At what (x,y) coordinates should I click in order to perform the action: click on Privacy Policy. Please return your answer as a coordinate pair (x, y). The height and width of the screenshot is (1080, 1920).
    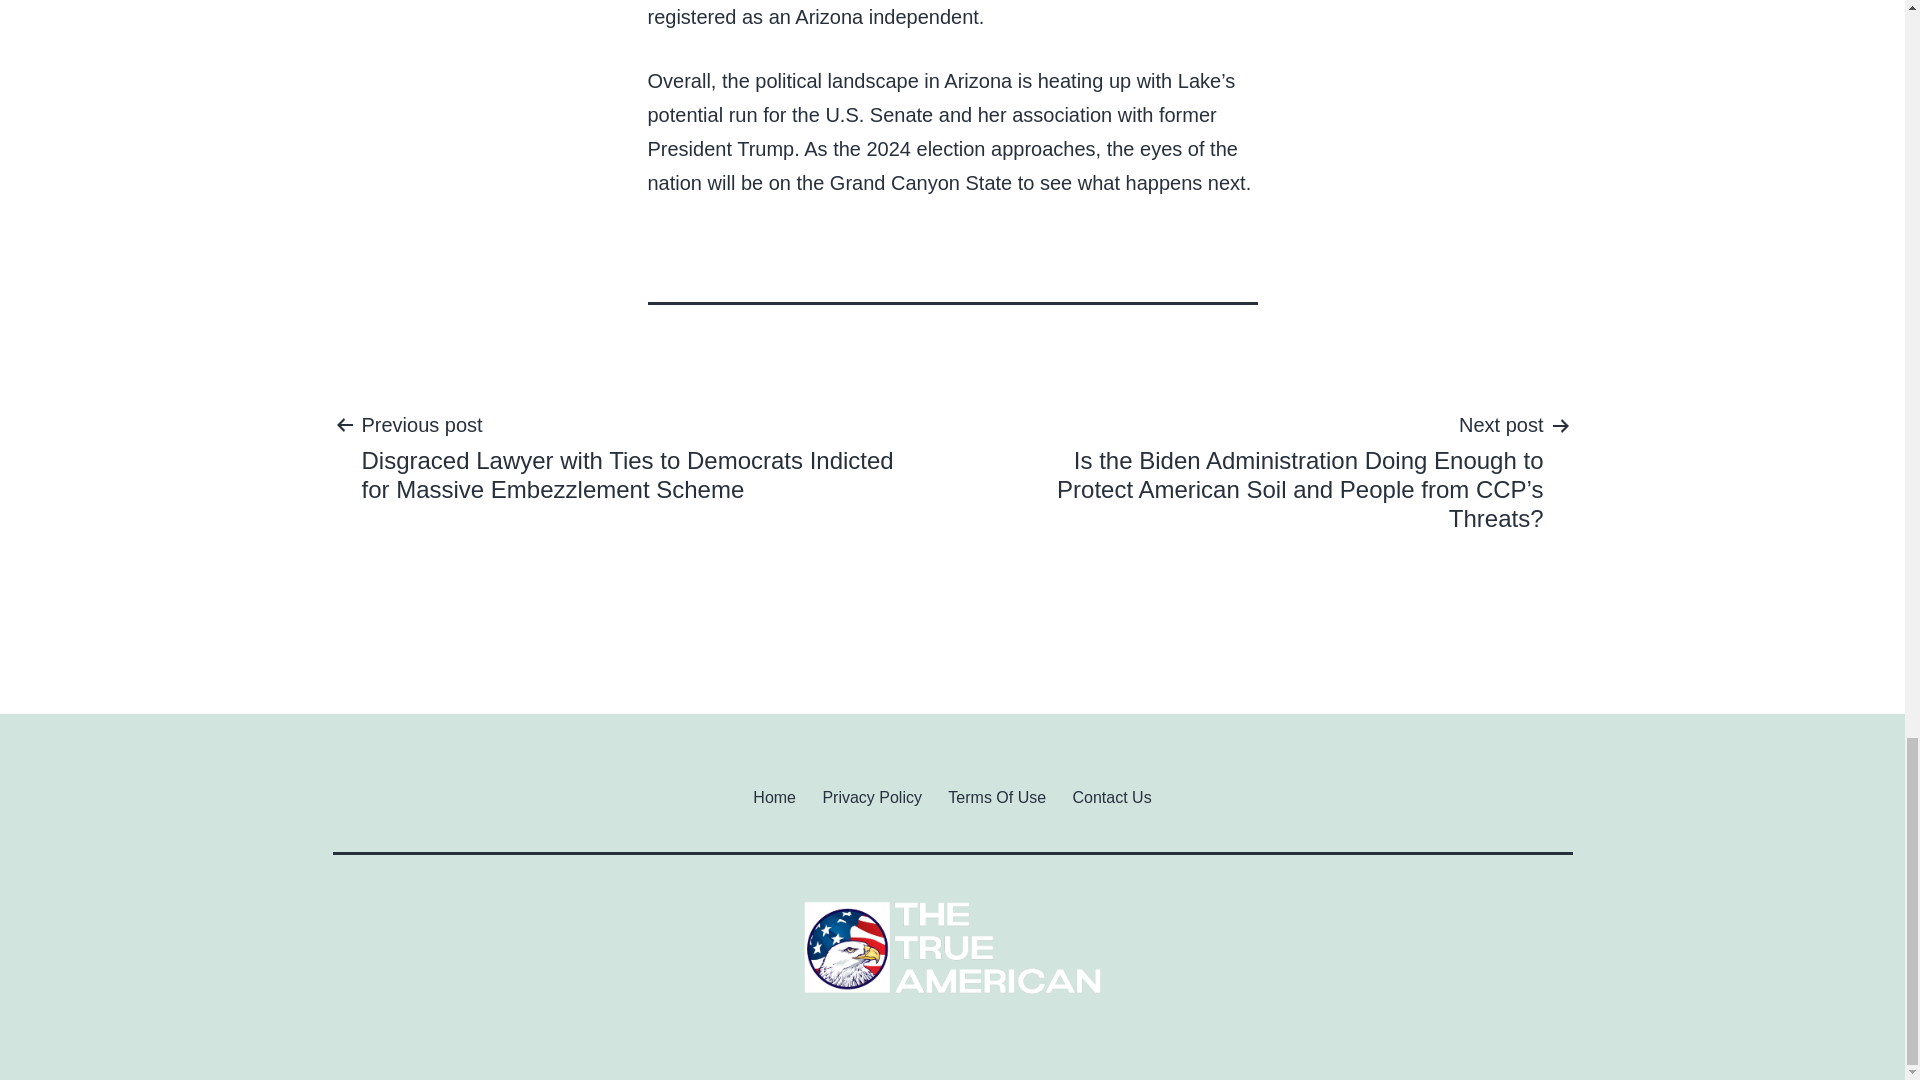
    Looking at the image, I should click on (872, 796).